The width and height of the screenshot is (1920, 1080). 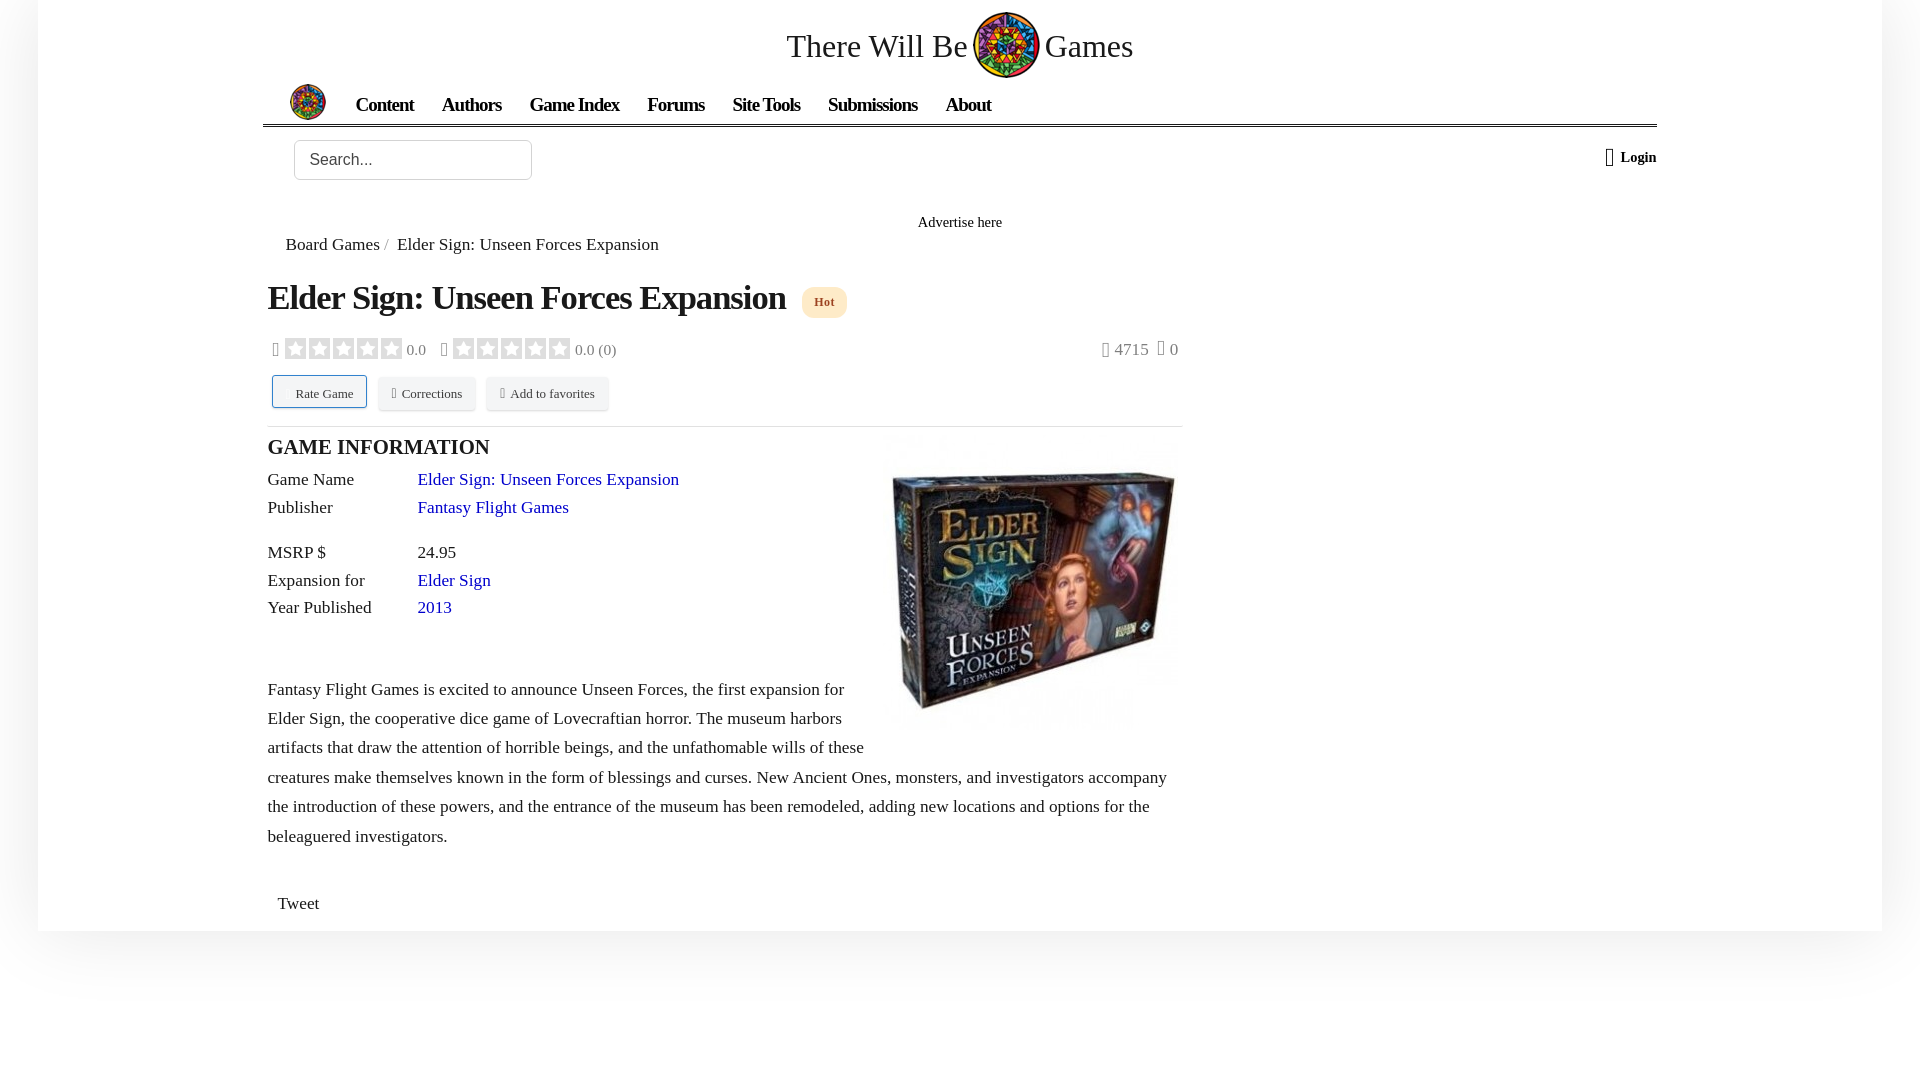 What do you see at coordinates (1030, 582) in the screenshot?
I see `Elder Sign: Unseen Forces` at bounding box center [1030, 582].